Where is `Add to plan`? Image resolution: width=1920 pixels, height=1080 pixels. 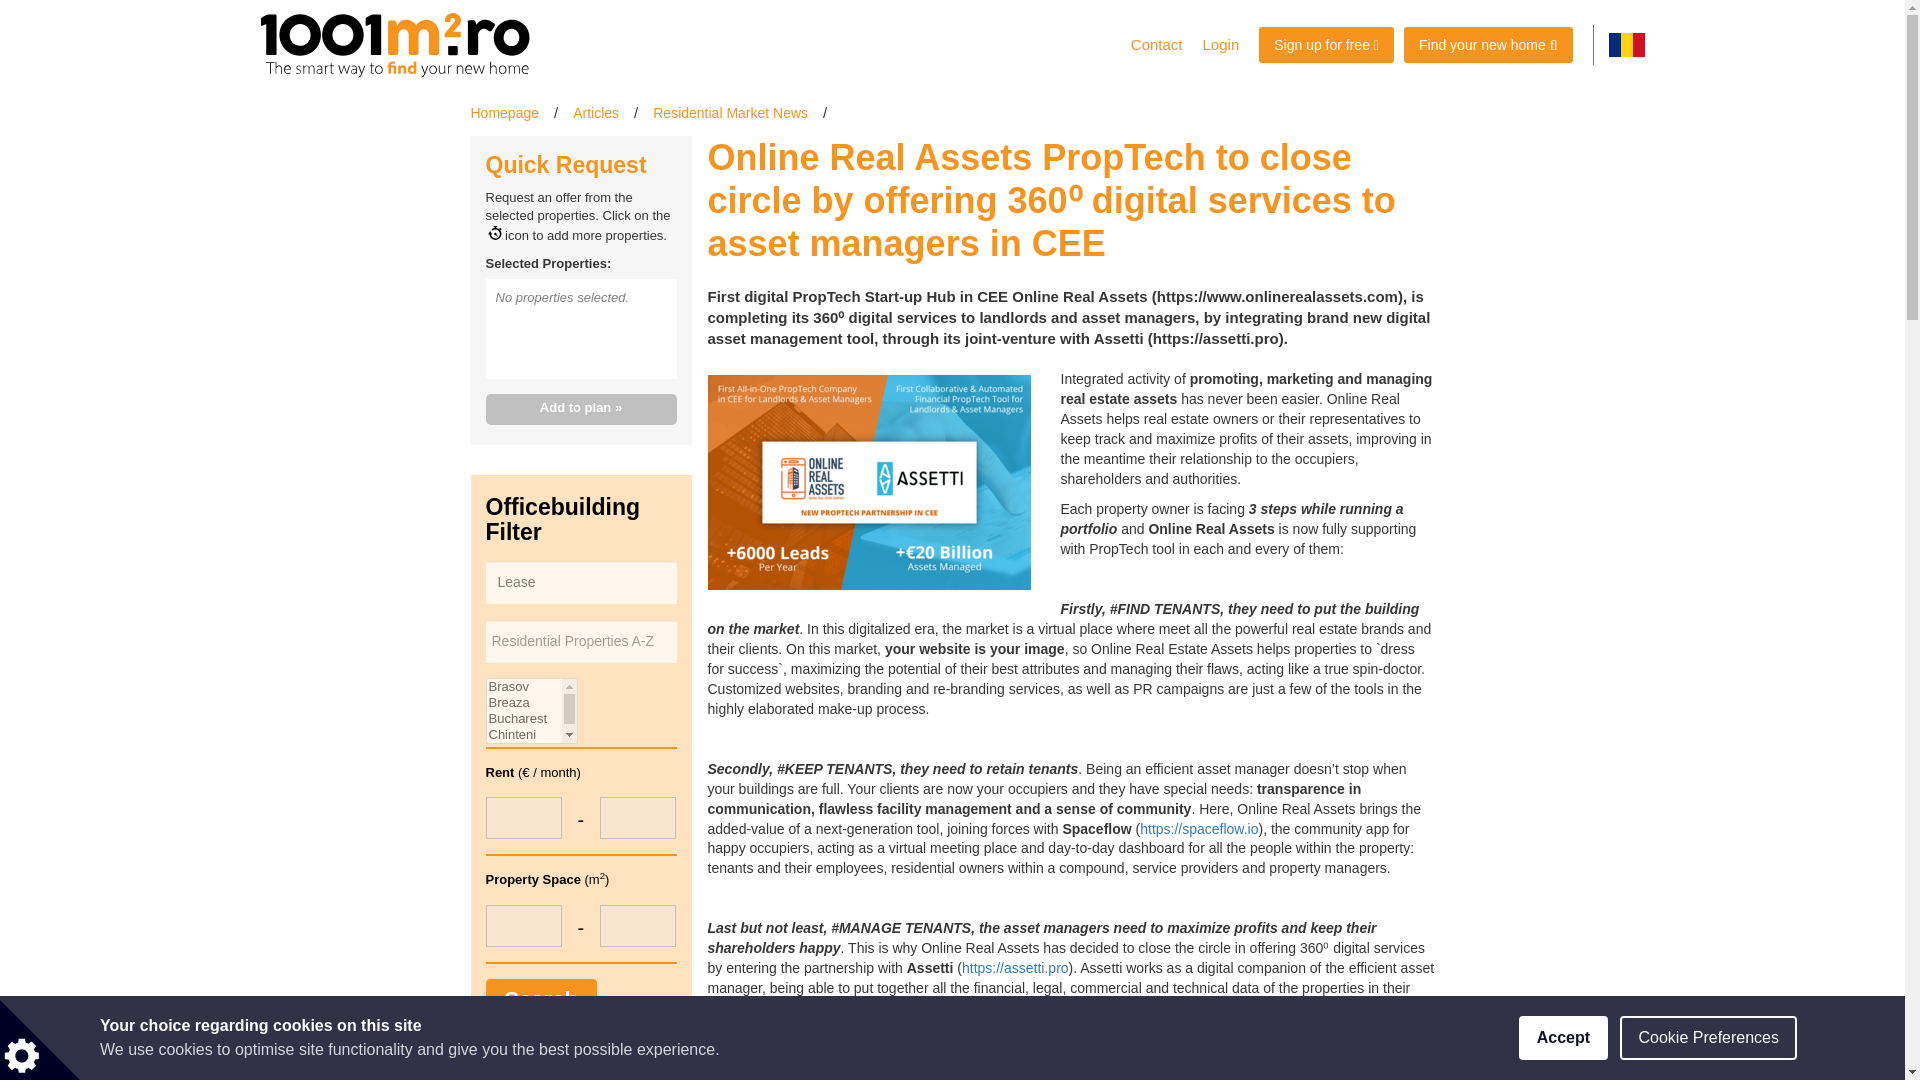
Add to plan is located at coordinates (581, 410).